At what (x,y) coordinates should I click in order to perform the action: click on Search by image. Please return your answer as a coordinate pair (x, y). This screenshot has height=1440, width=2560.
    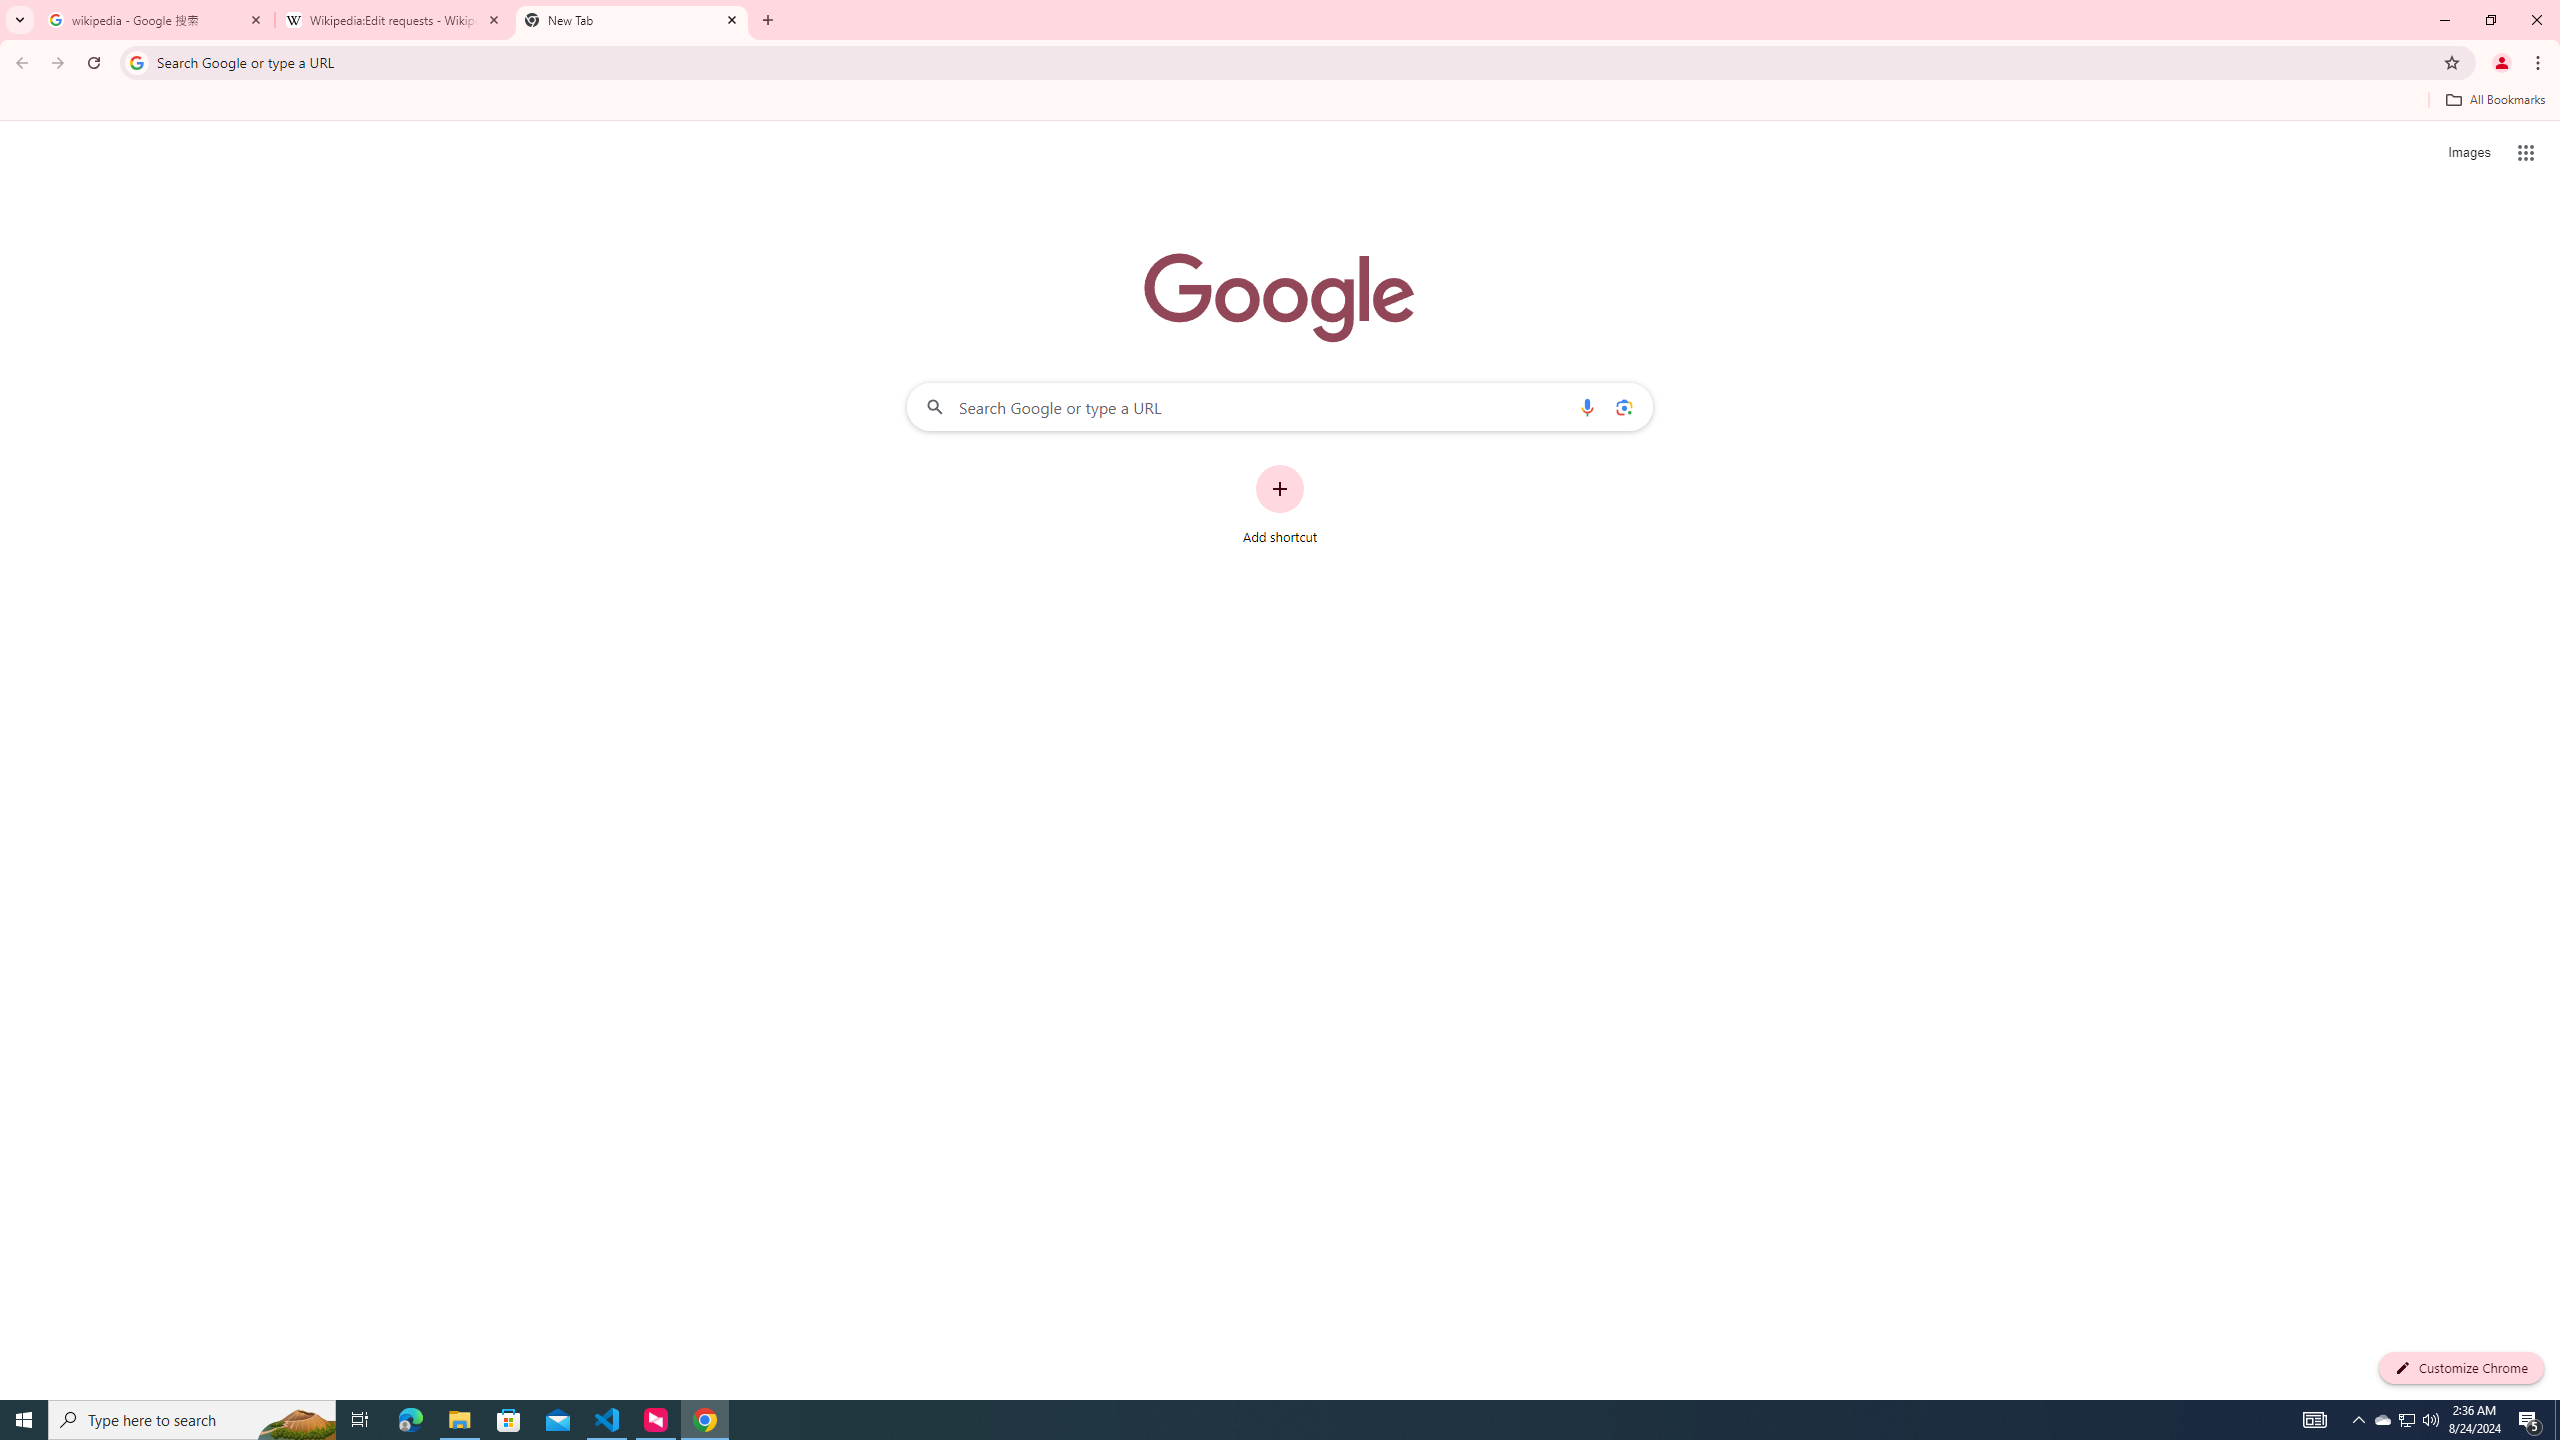
    Looking at the image, I should click on (1622, 406).